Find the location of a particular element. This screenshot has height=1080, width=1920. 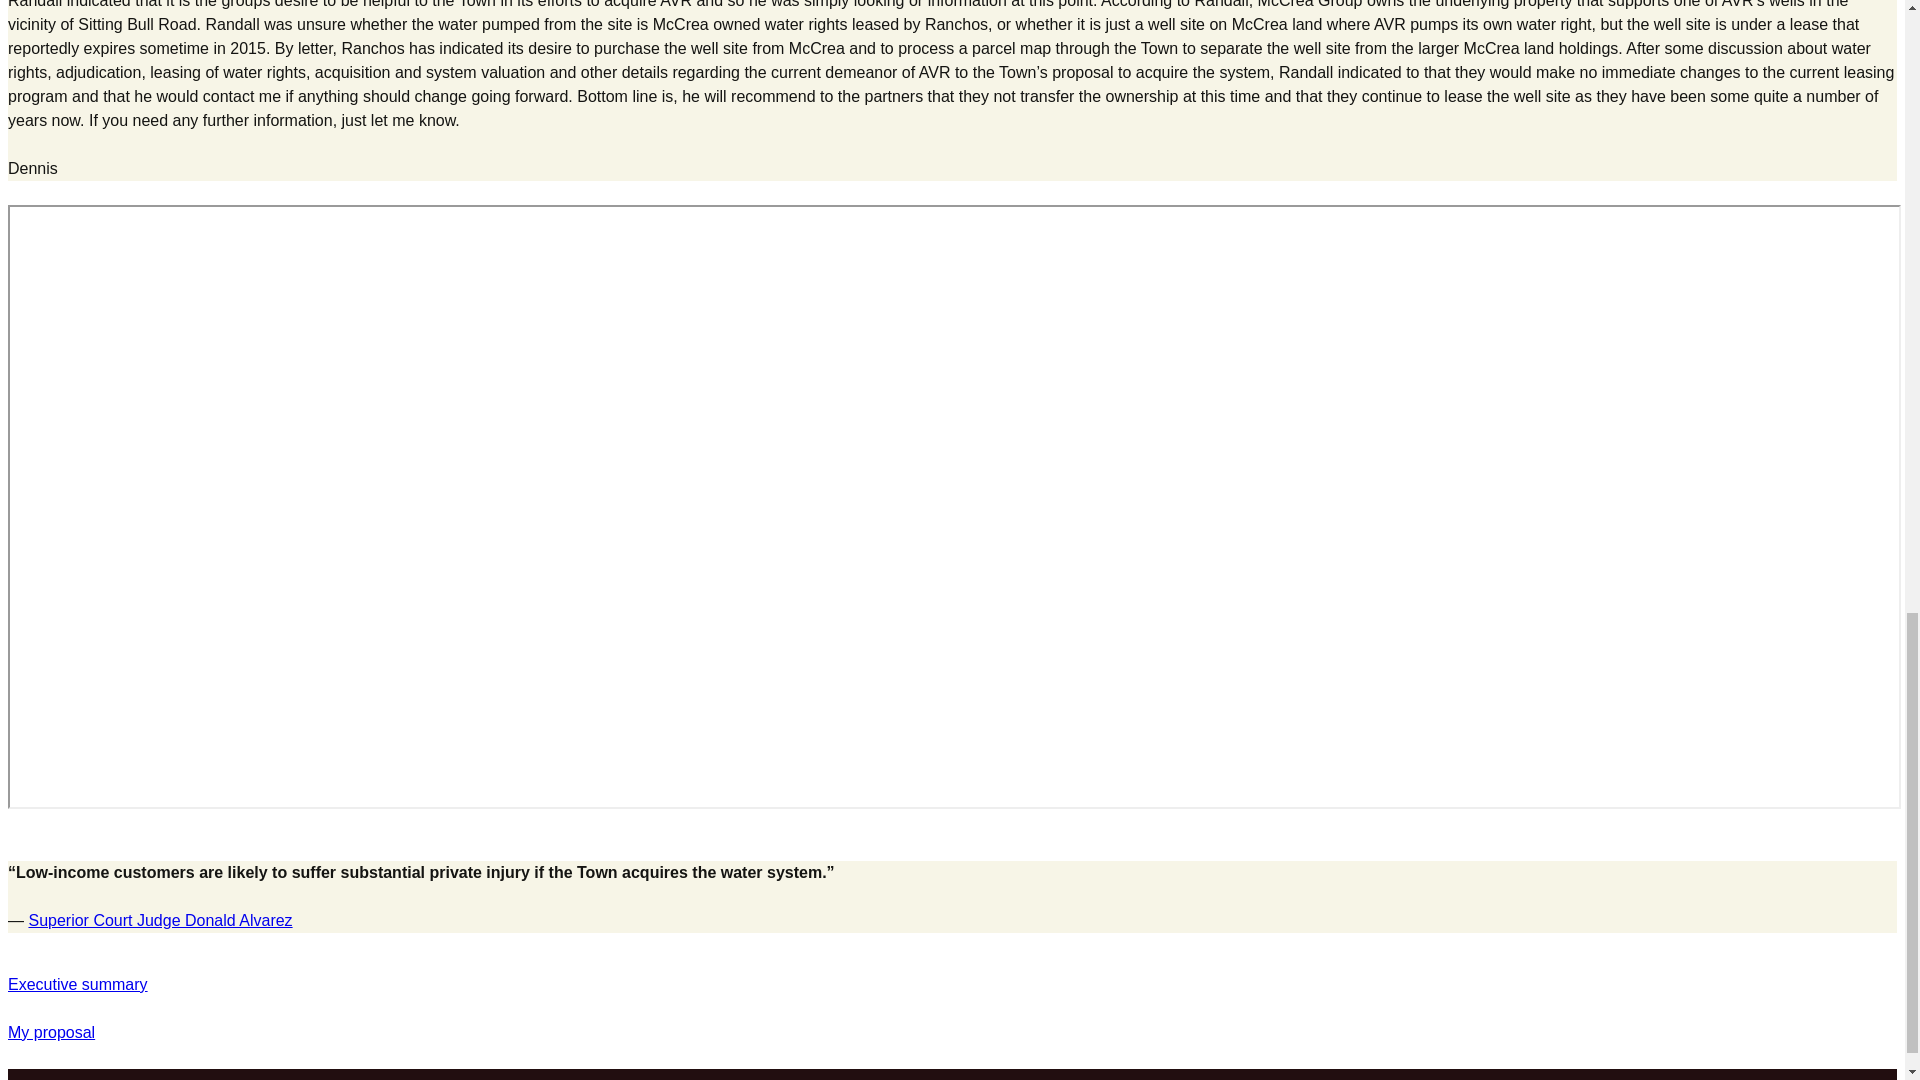

Superior Court Judge Donald Alvarez is located at coordinates (160, 920).